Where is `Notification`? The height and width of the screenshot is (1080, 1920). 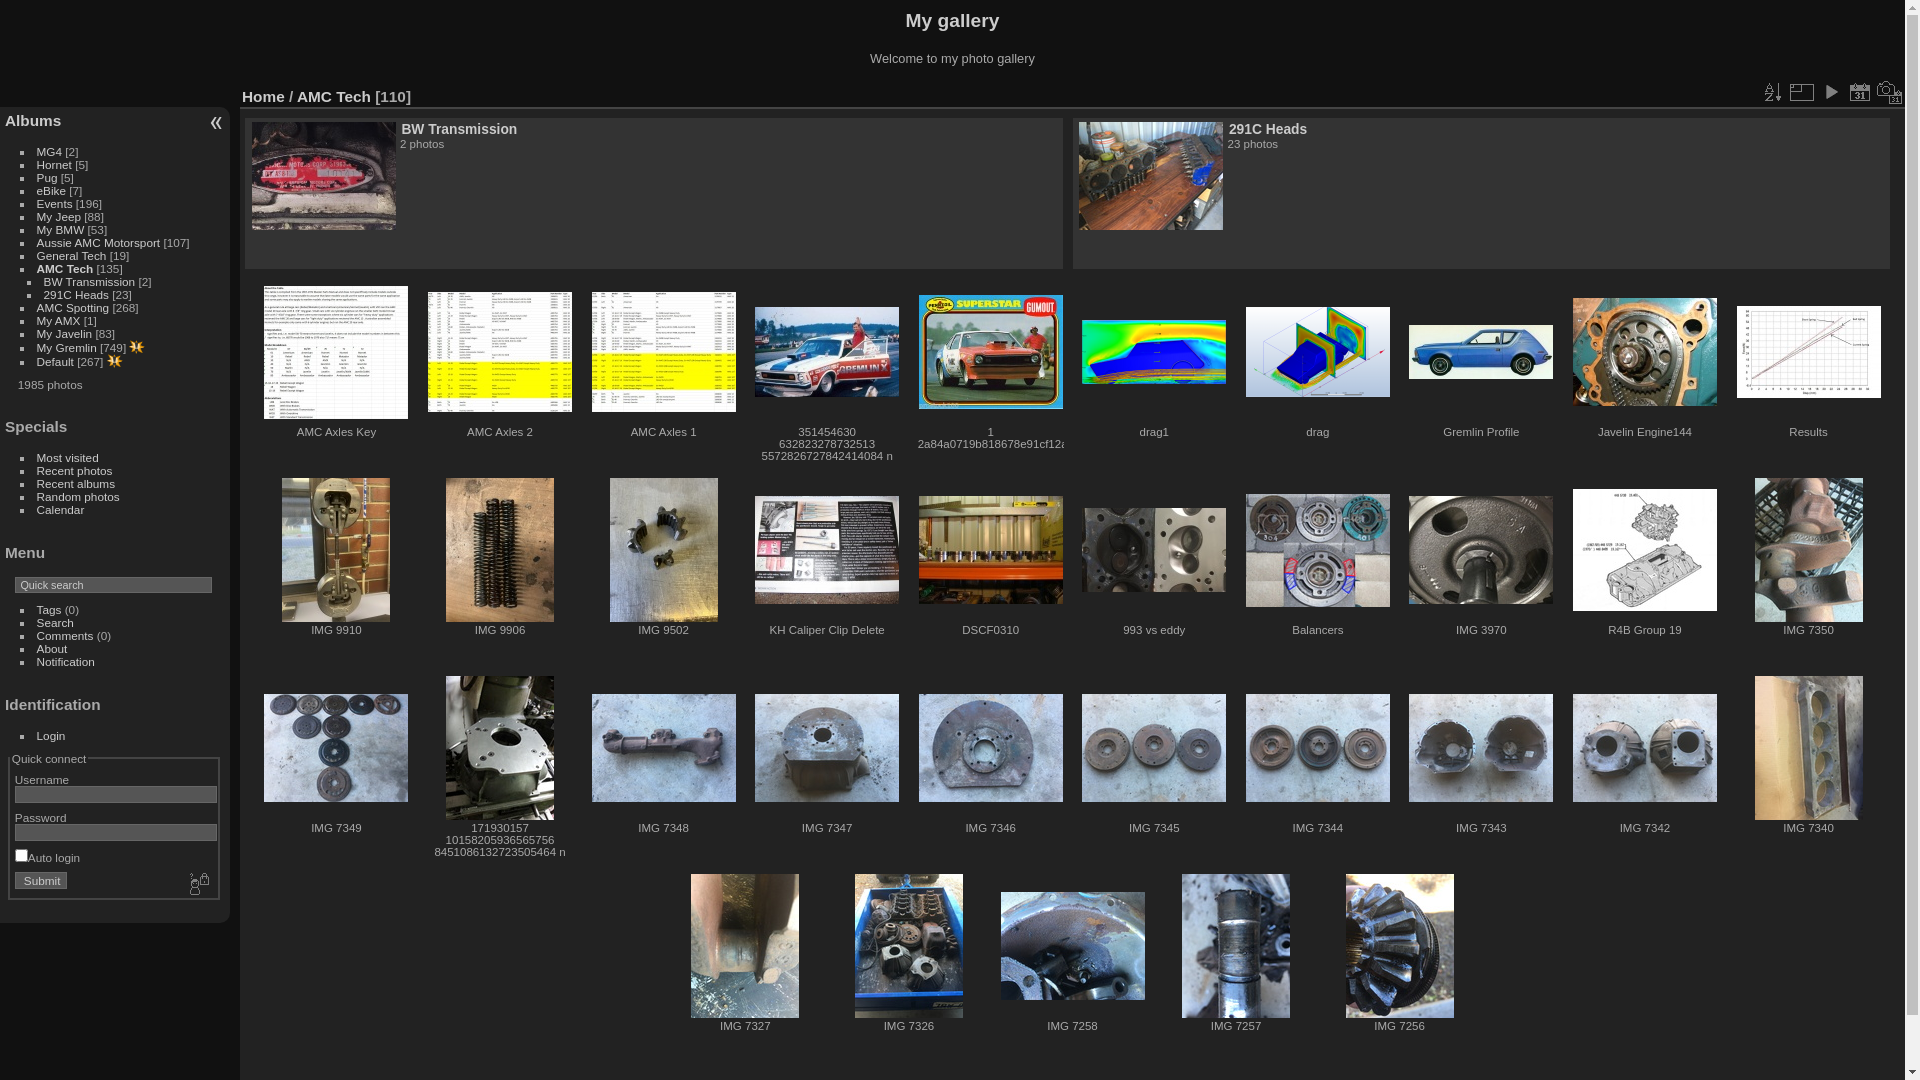
Notification is located at coordinates (66, 662).